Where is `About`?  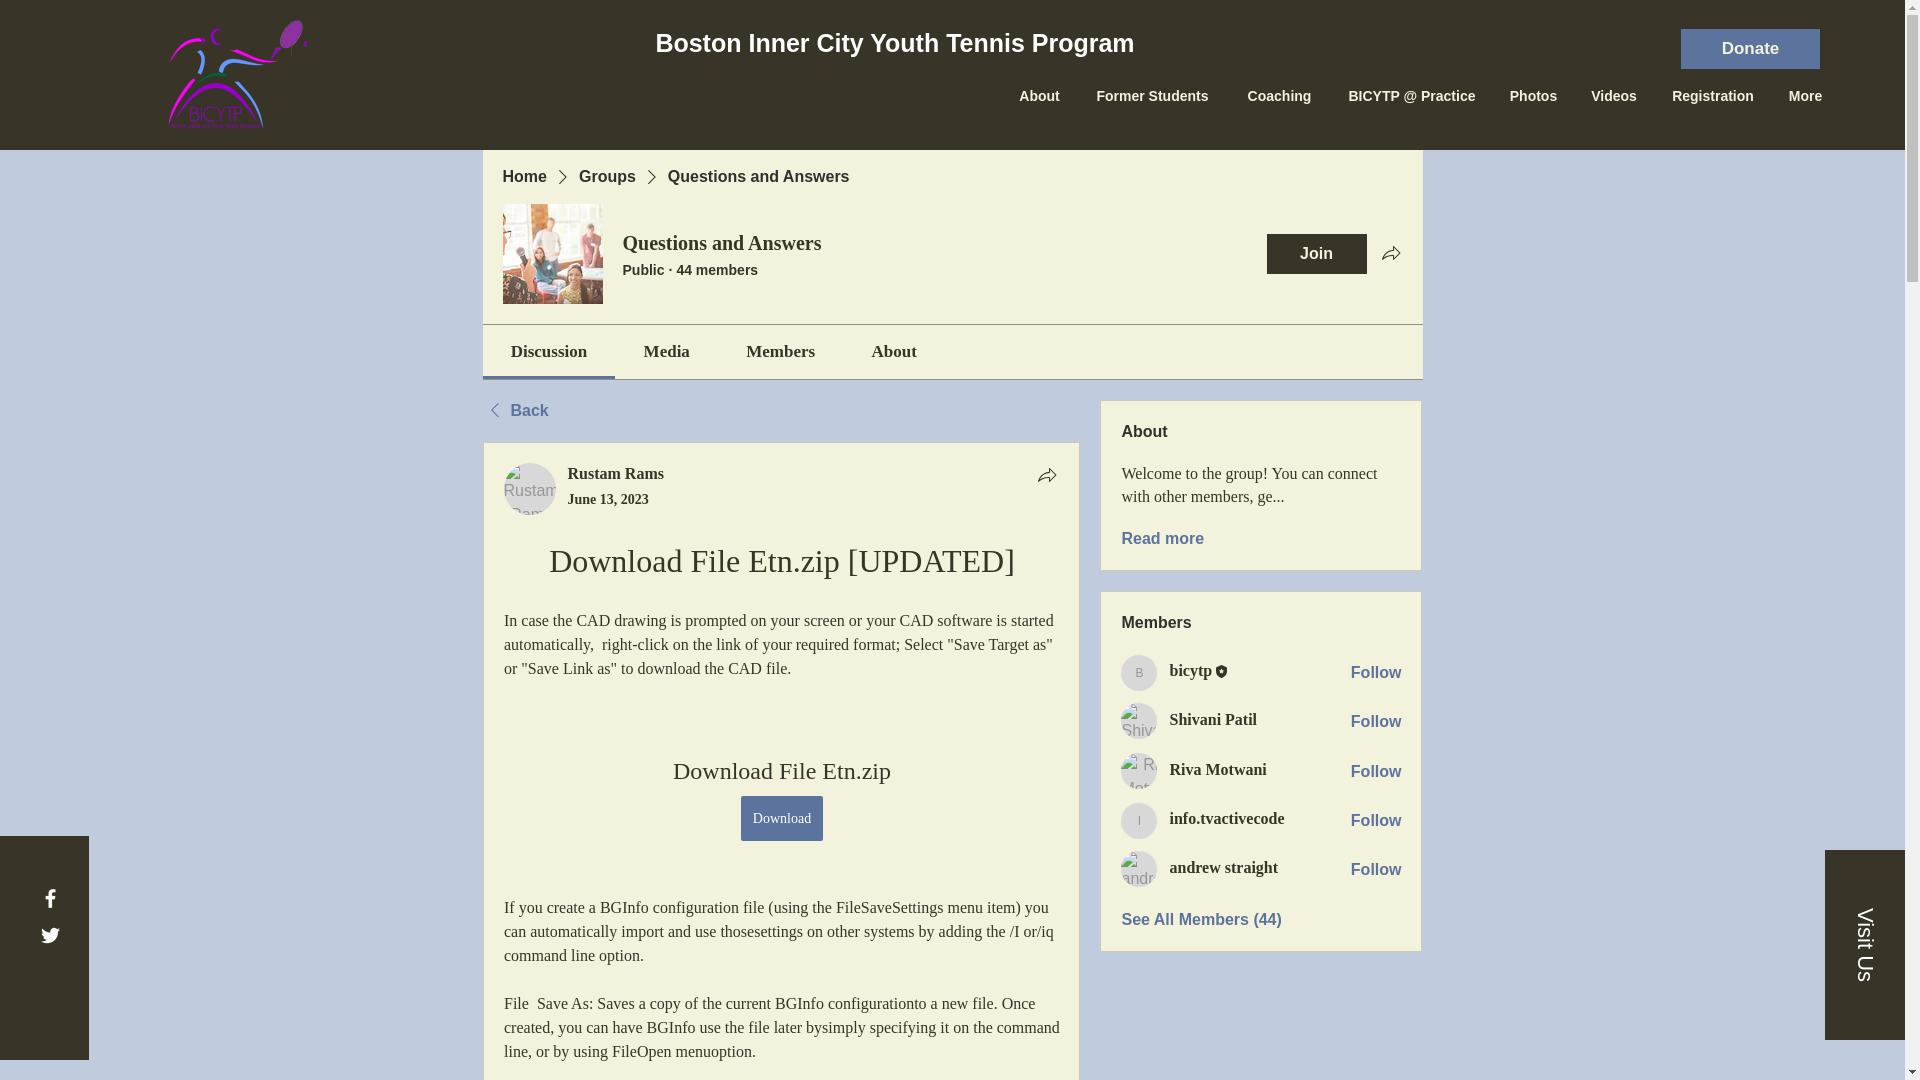 About is located at coordinates (1040, 96).